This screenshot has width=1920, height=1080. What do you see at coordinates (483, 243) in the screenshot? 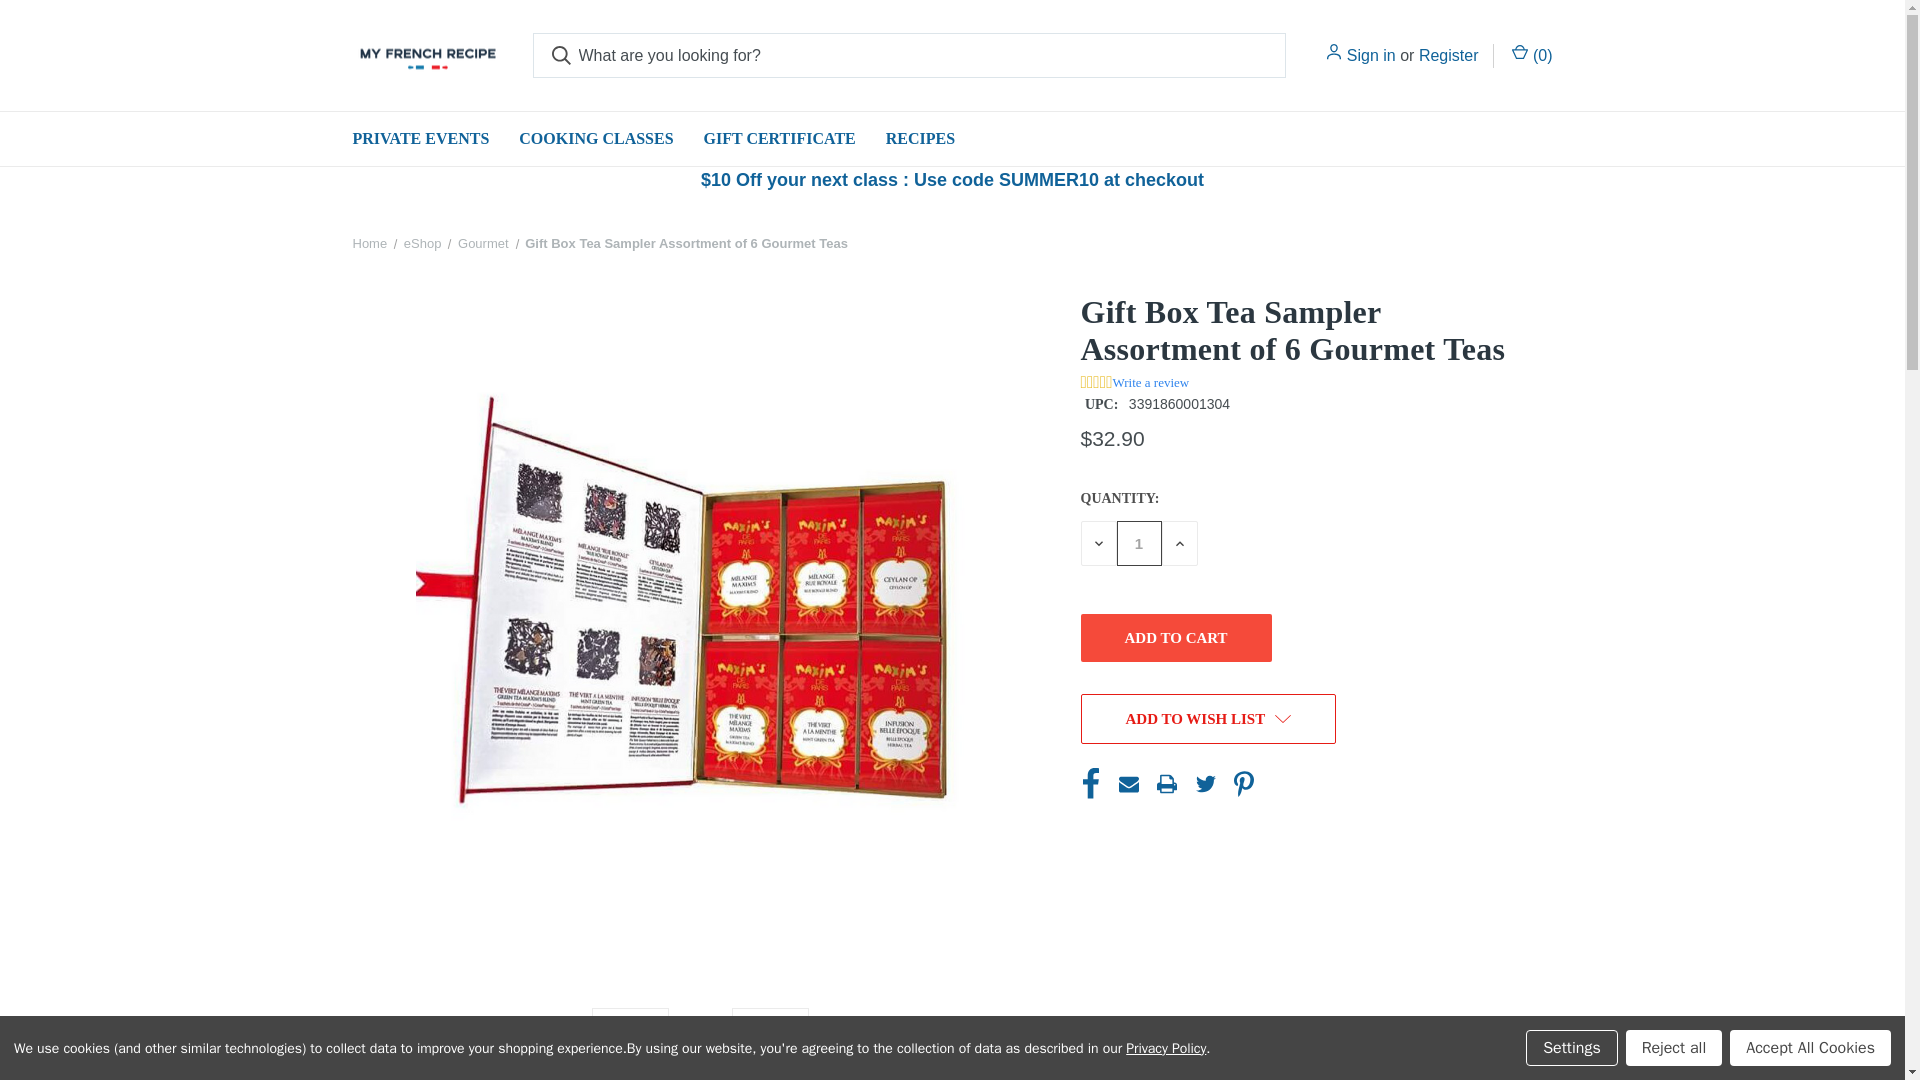
I see `Gourmet` at bounding box center [483, 243].